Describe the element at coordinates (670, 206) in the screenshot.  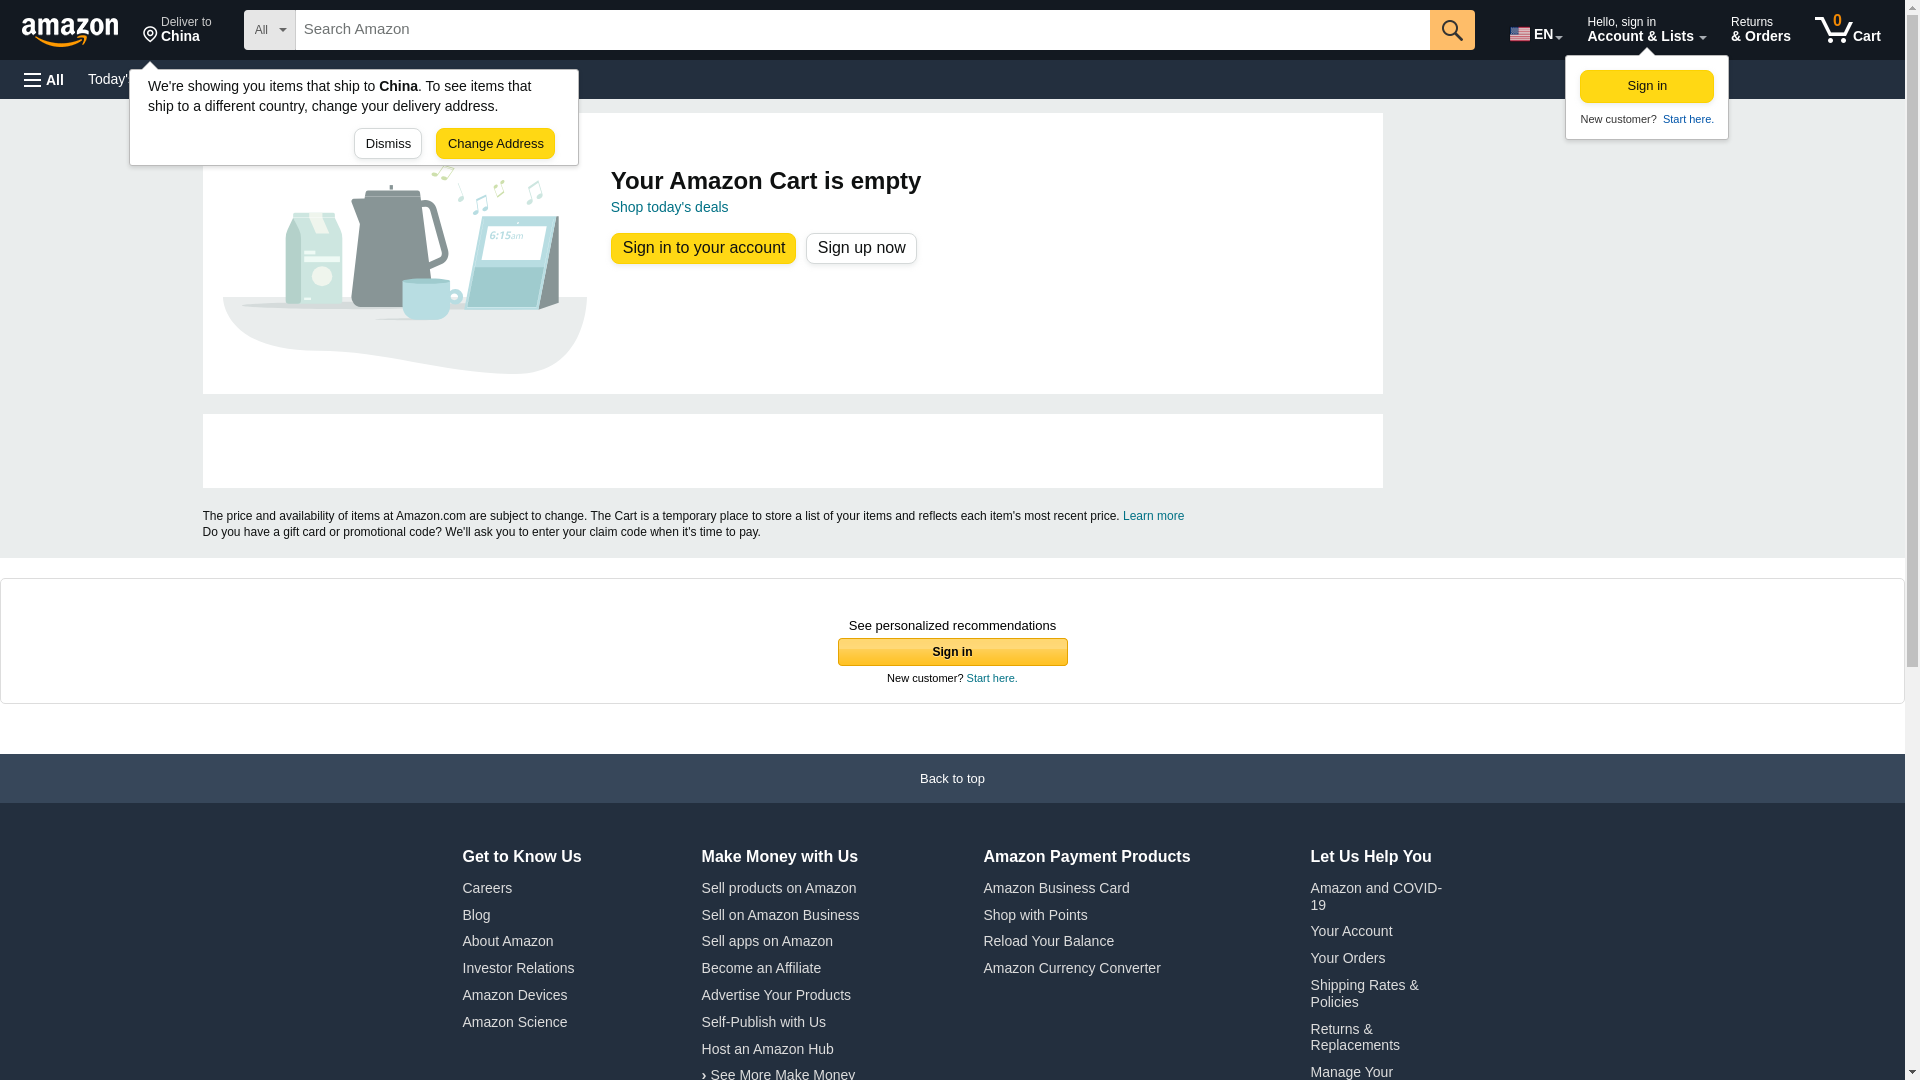
I see `Shop today's deals` at that location.